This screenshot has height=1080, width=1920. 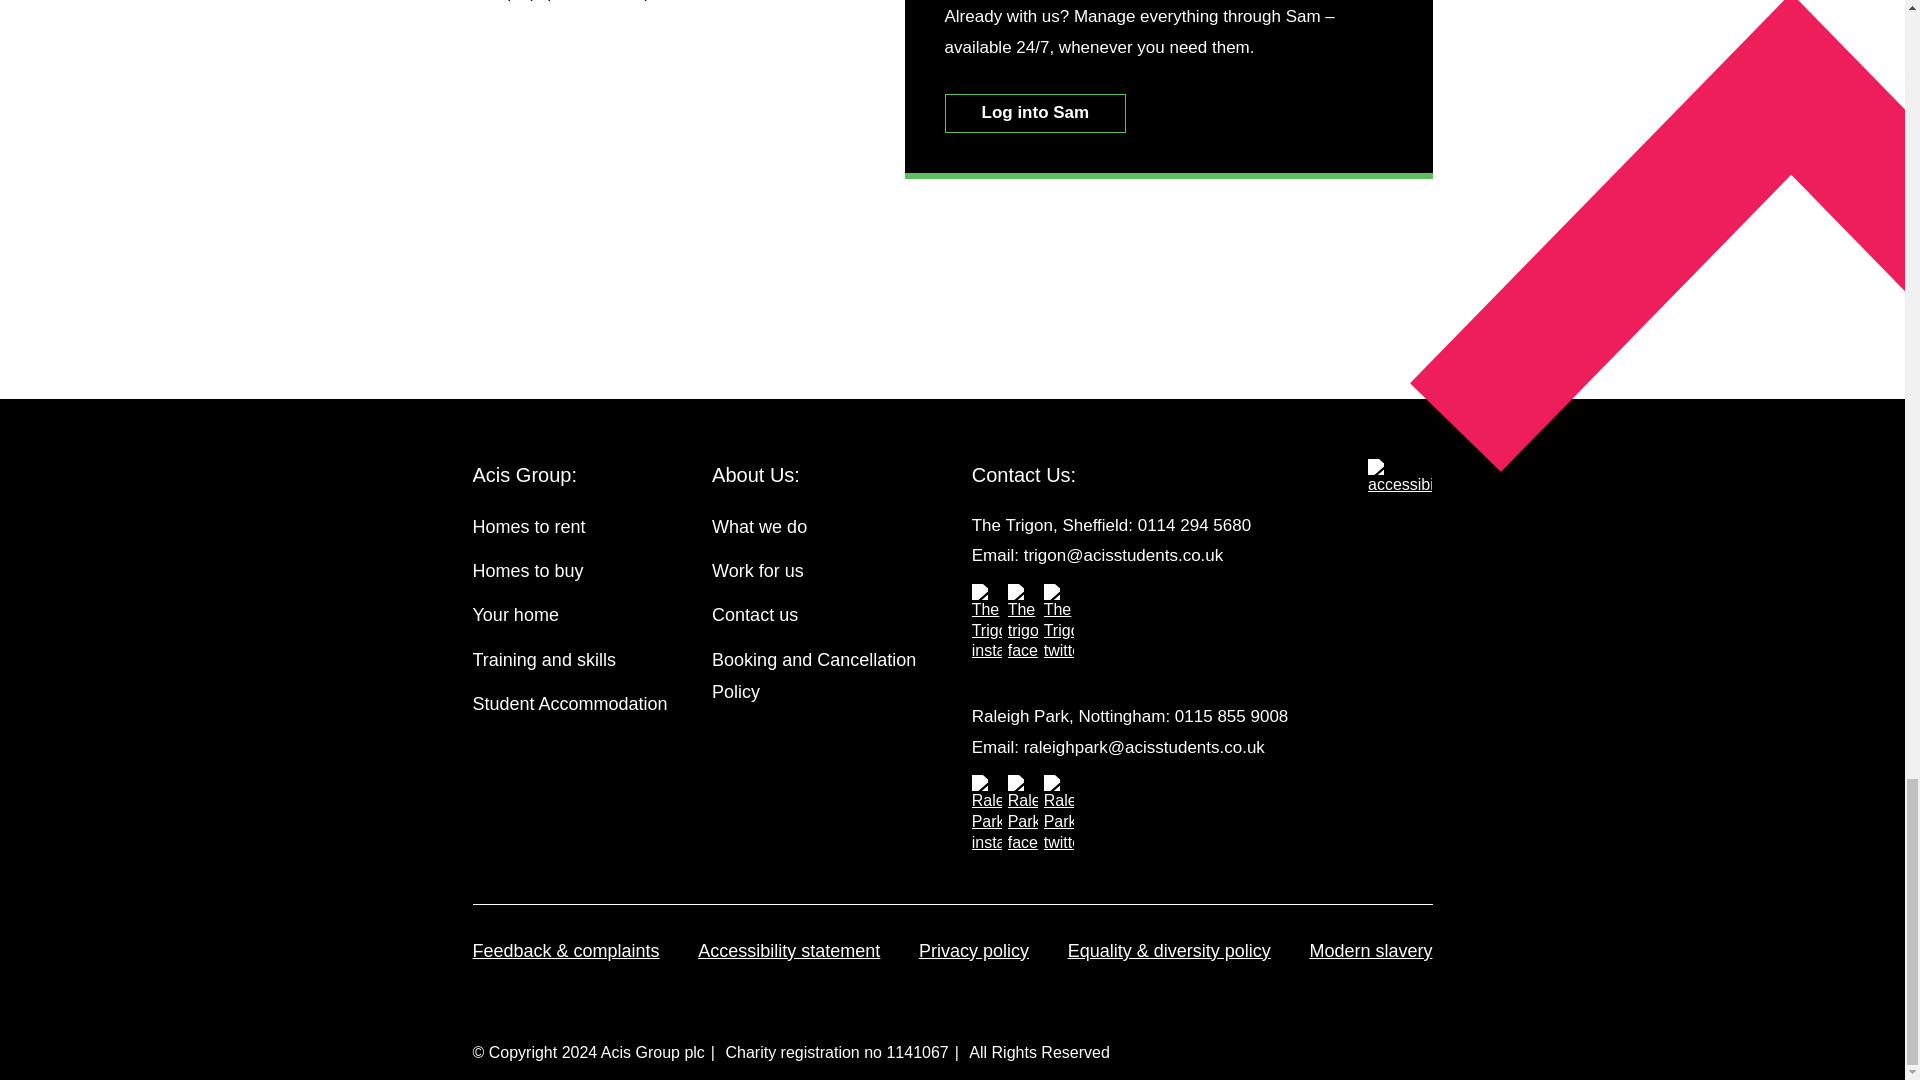 I want to click on Manage your booking - Log into Sam, so click(x=1034, y=112).